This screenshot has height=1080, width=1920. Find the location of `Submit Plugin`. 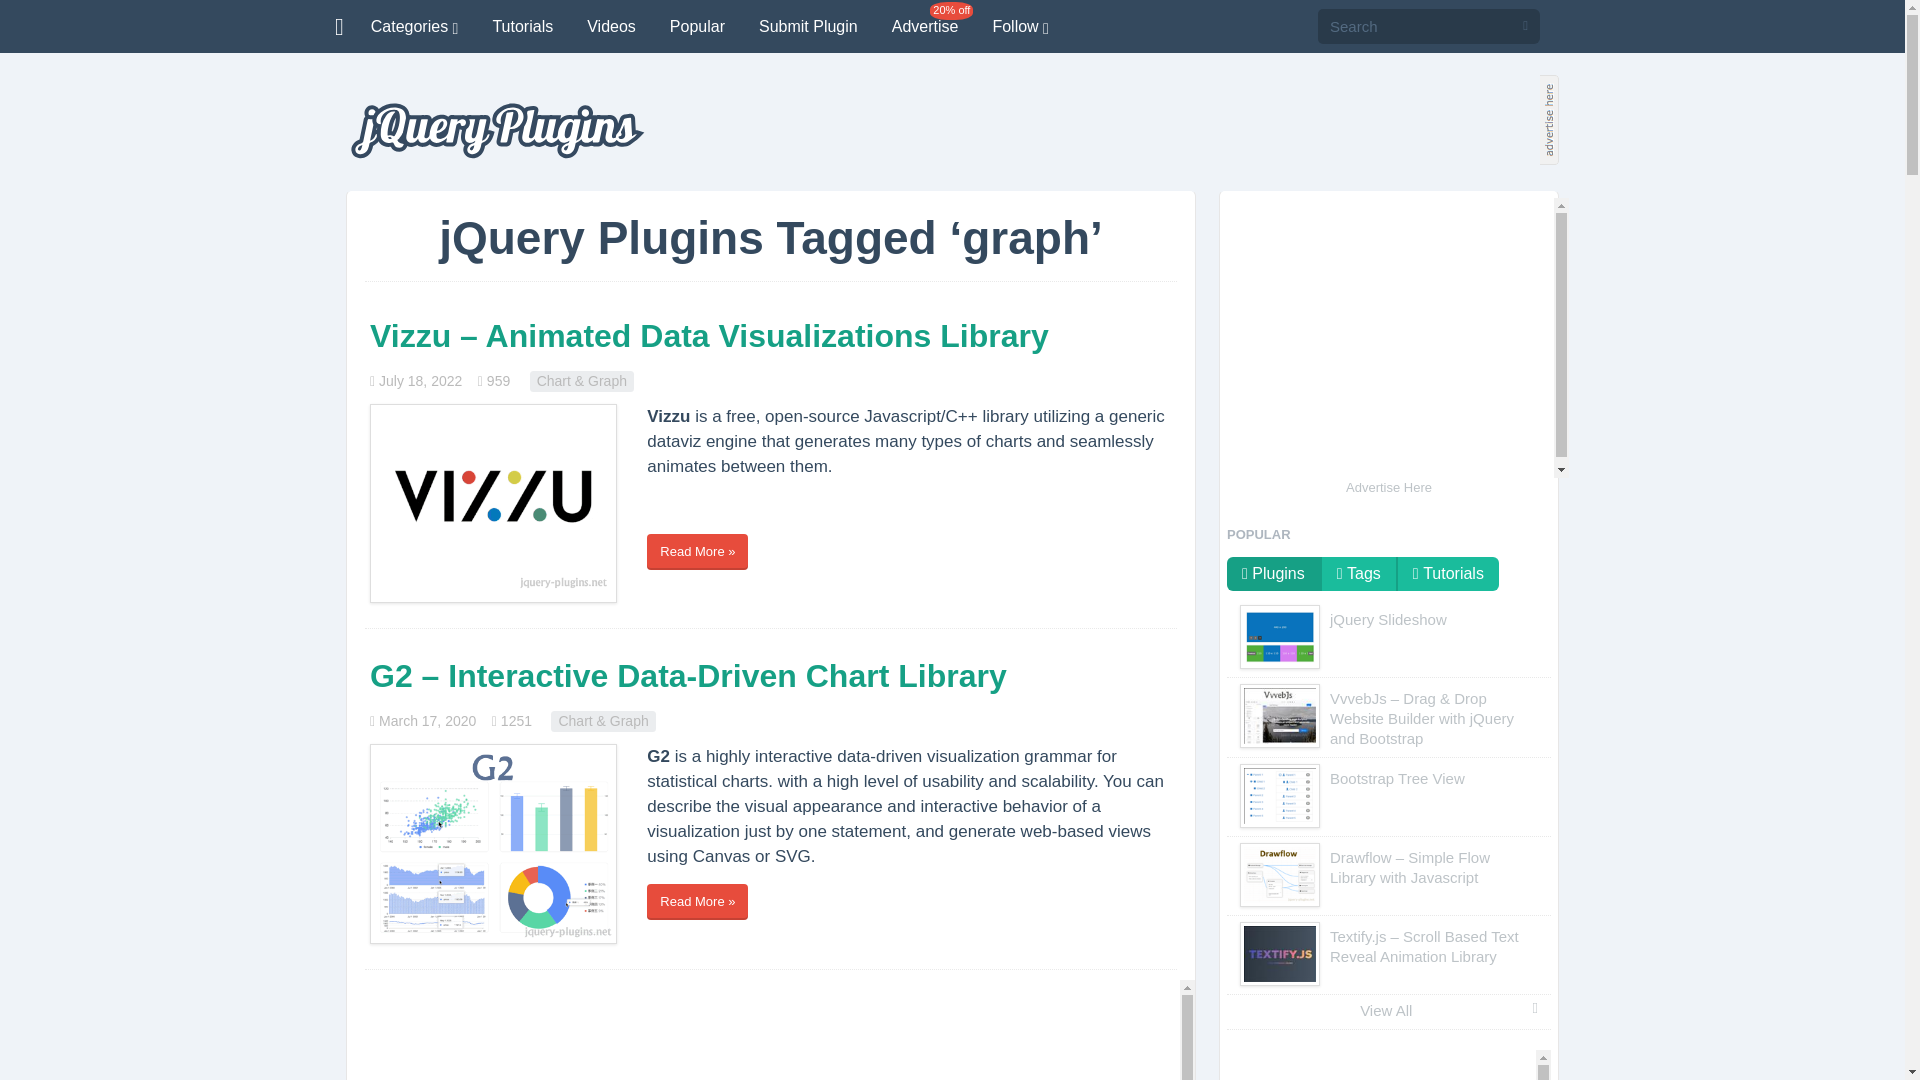

Submit Plugin is located at coordinates (808, 26).